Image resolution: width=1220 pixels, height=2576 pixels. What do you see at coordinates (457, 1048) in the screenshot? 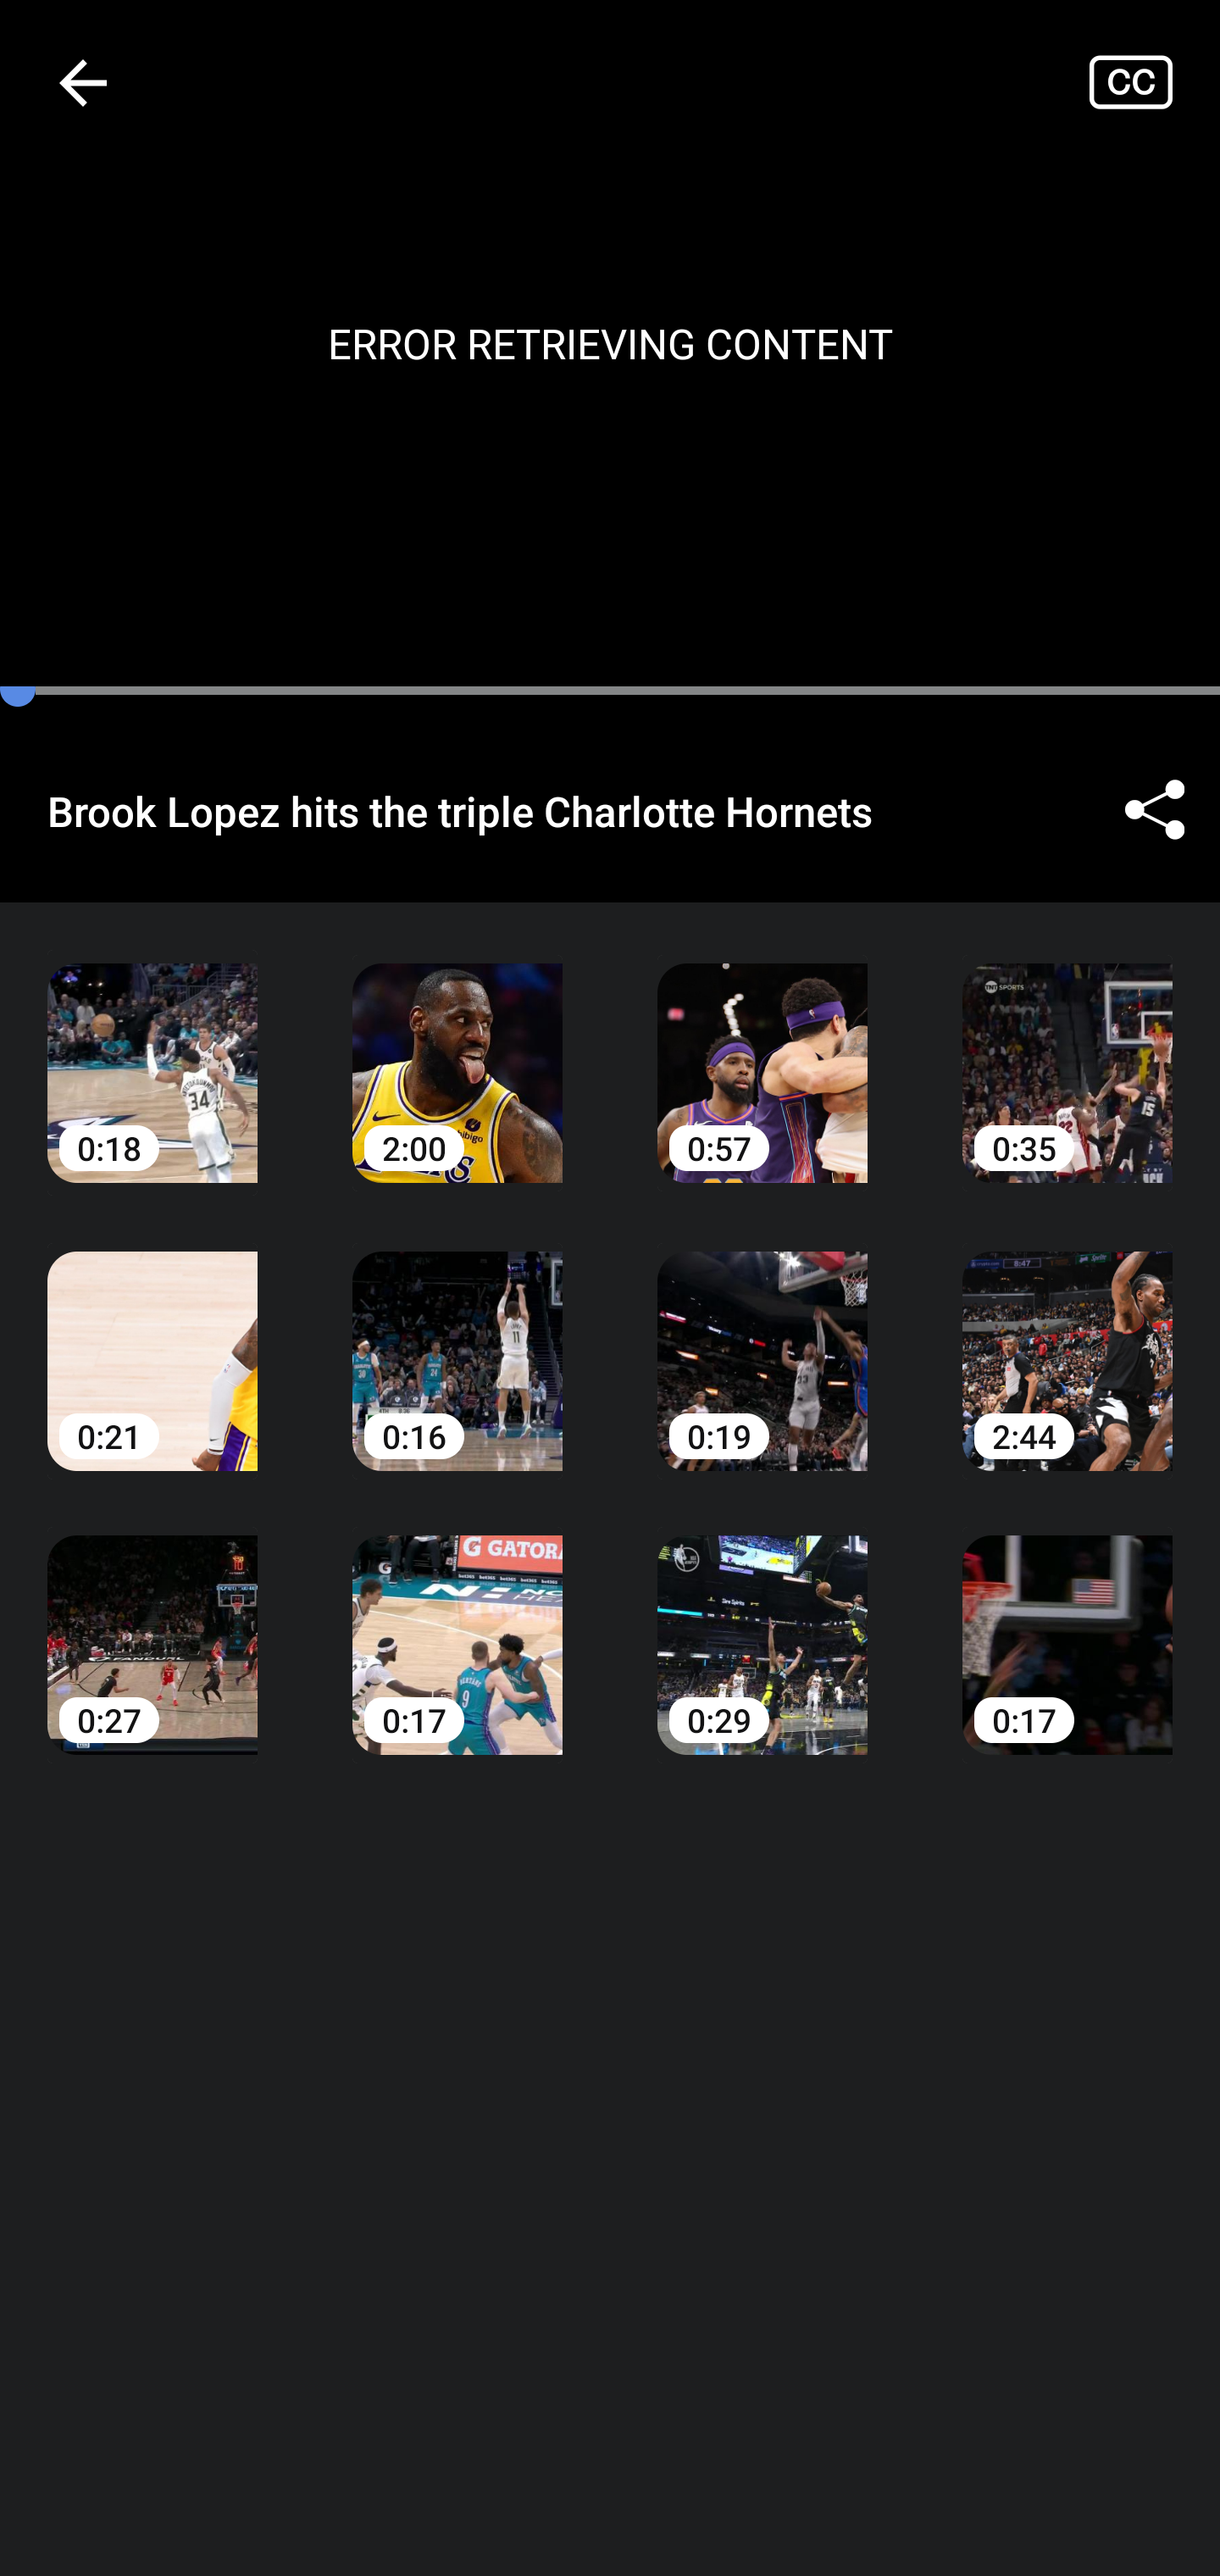
I see `2:00` at bounding box center [457, 1048].